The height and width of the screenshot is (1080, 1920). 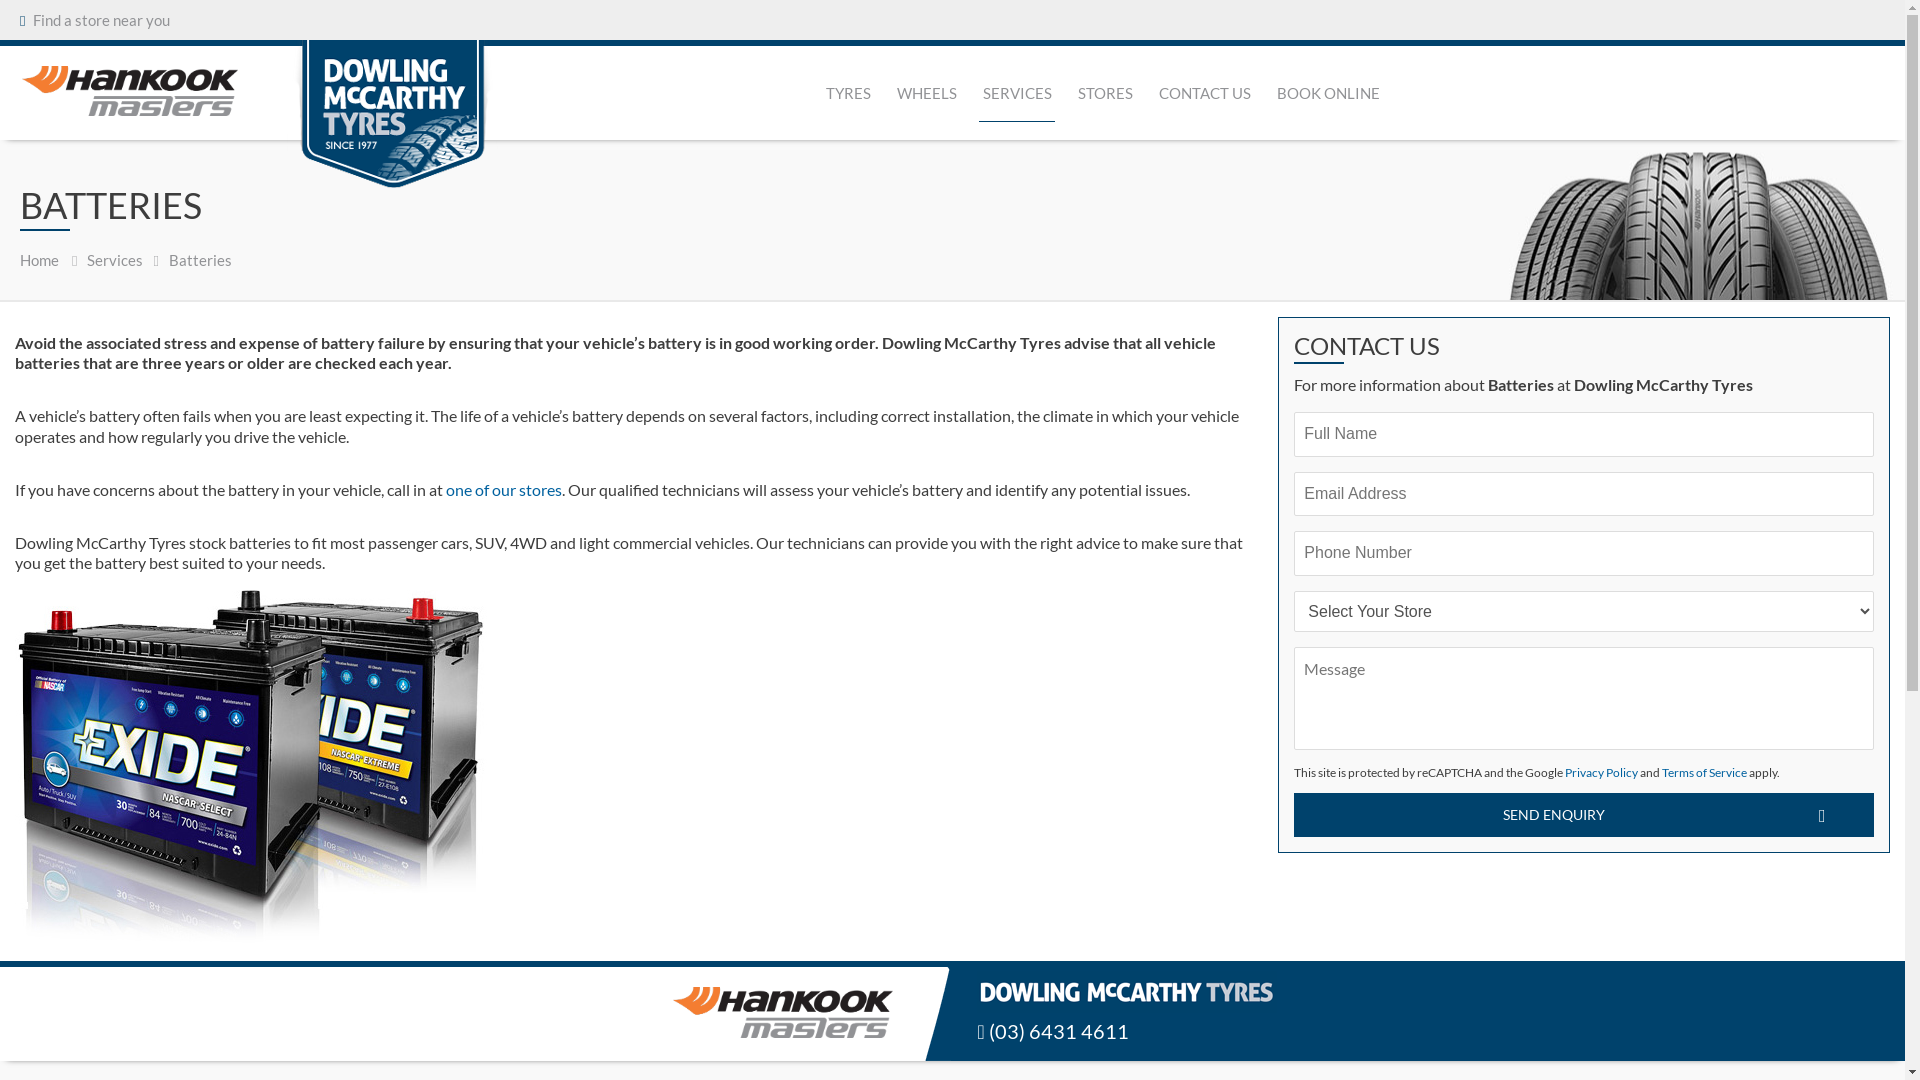 I want to click on CONTACT US, so click(x=1204, y=94).